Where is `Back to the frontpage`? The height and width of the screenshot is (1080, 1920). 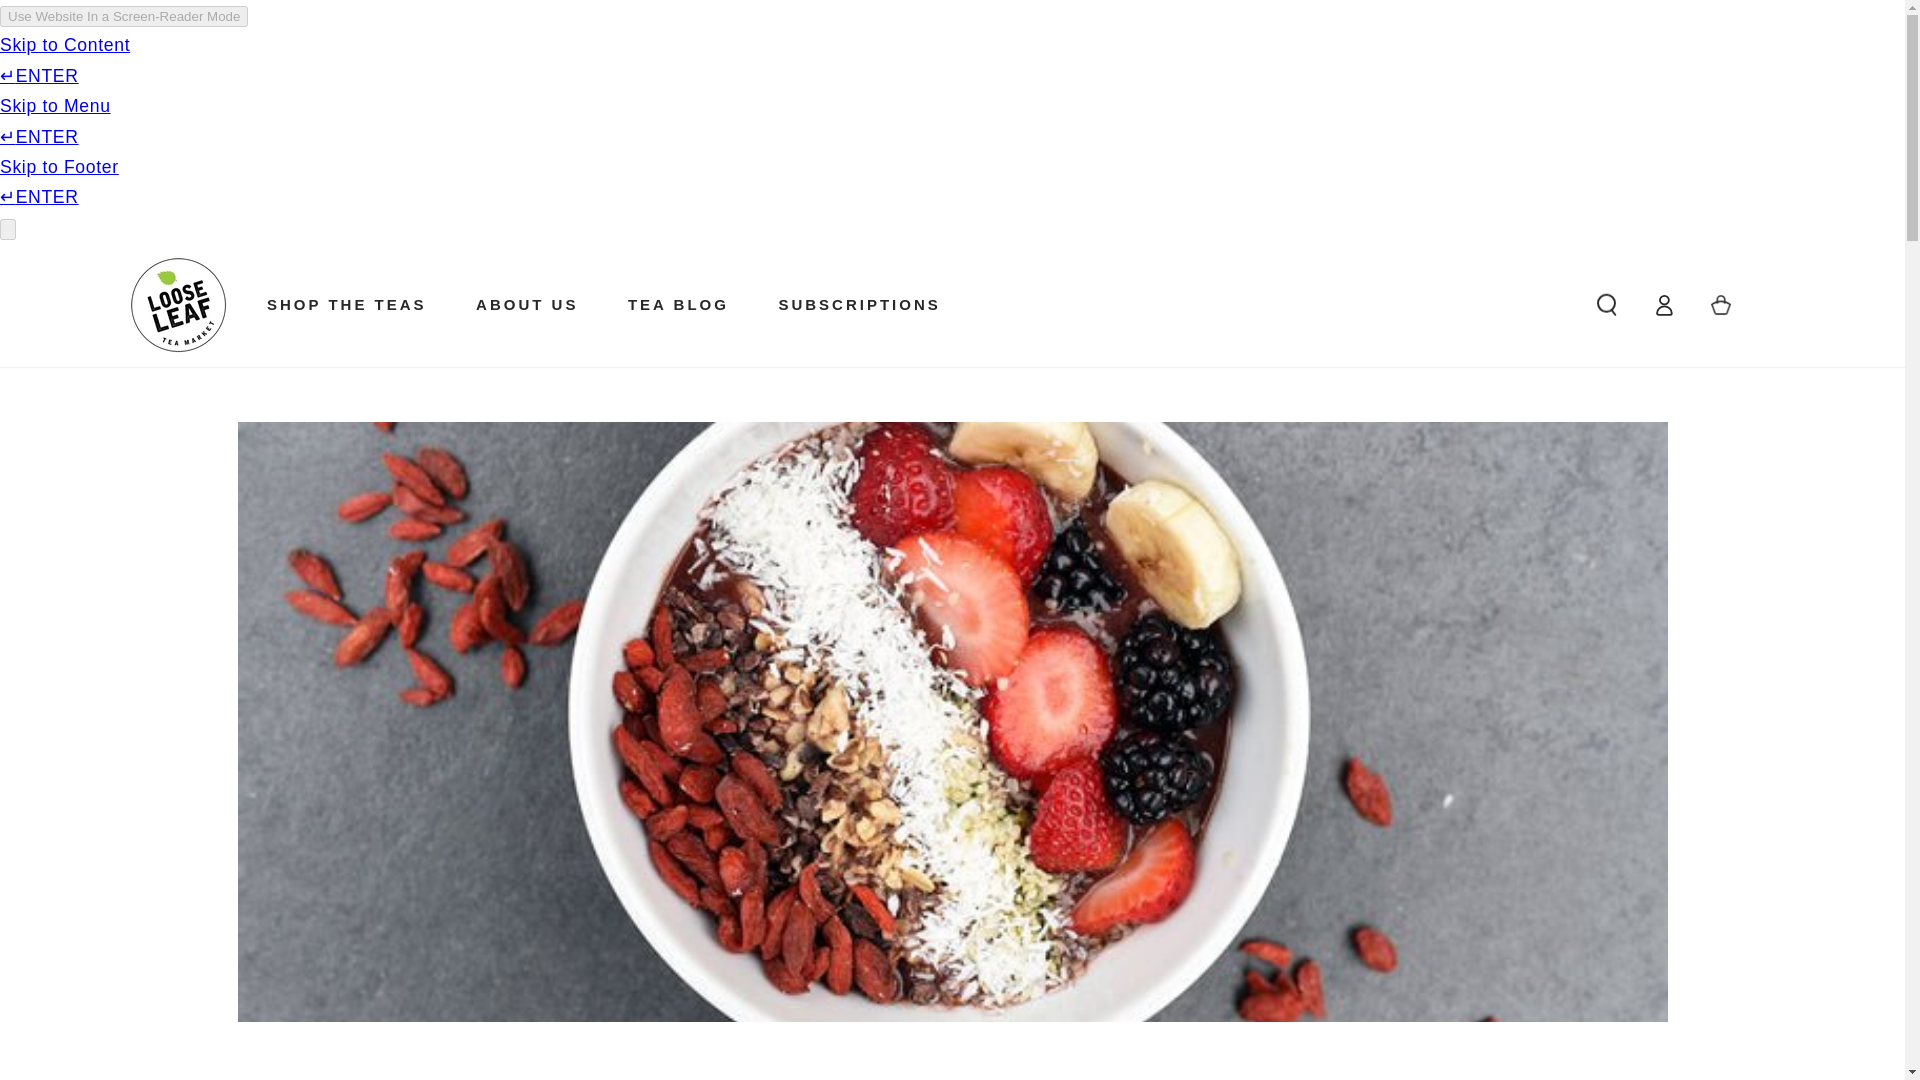
Back to the frontpage is located at coordinates (879, 1078).